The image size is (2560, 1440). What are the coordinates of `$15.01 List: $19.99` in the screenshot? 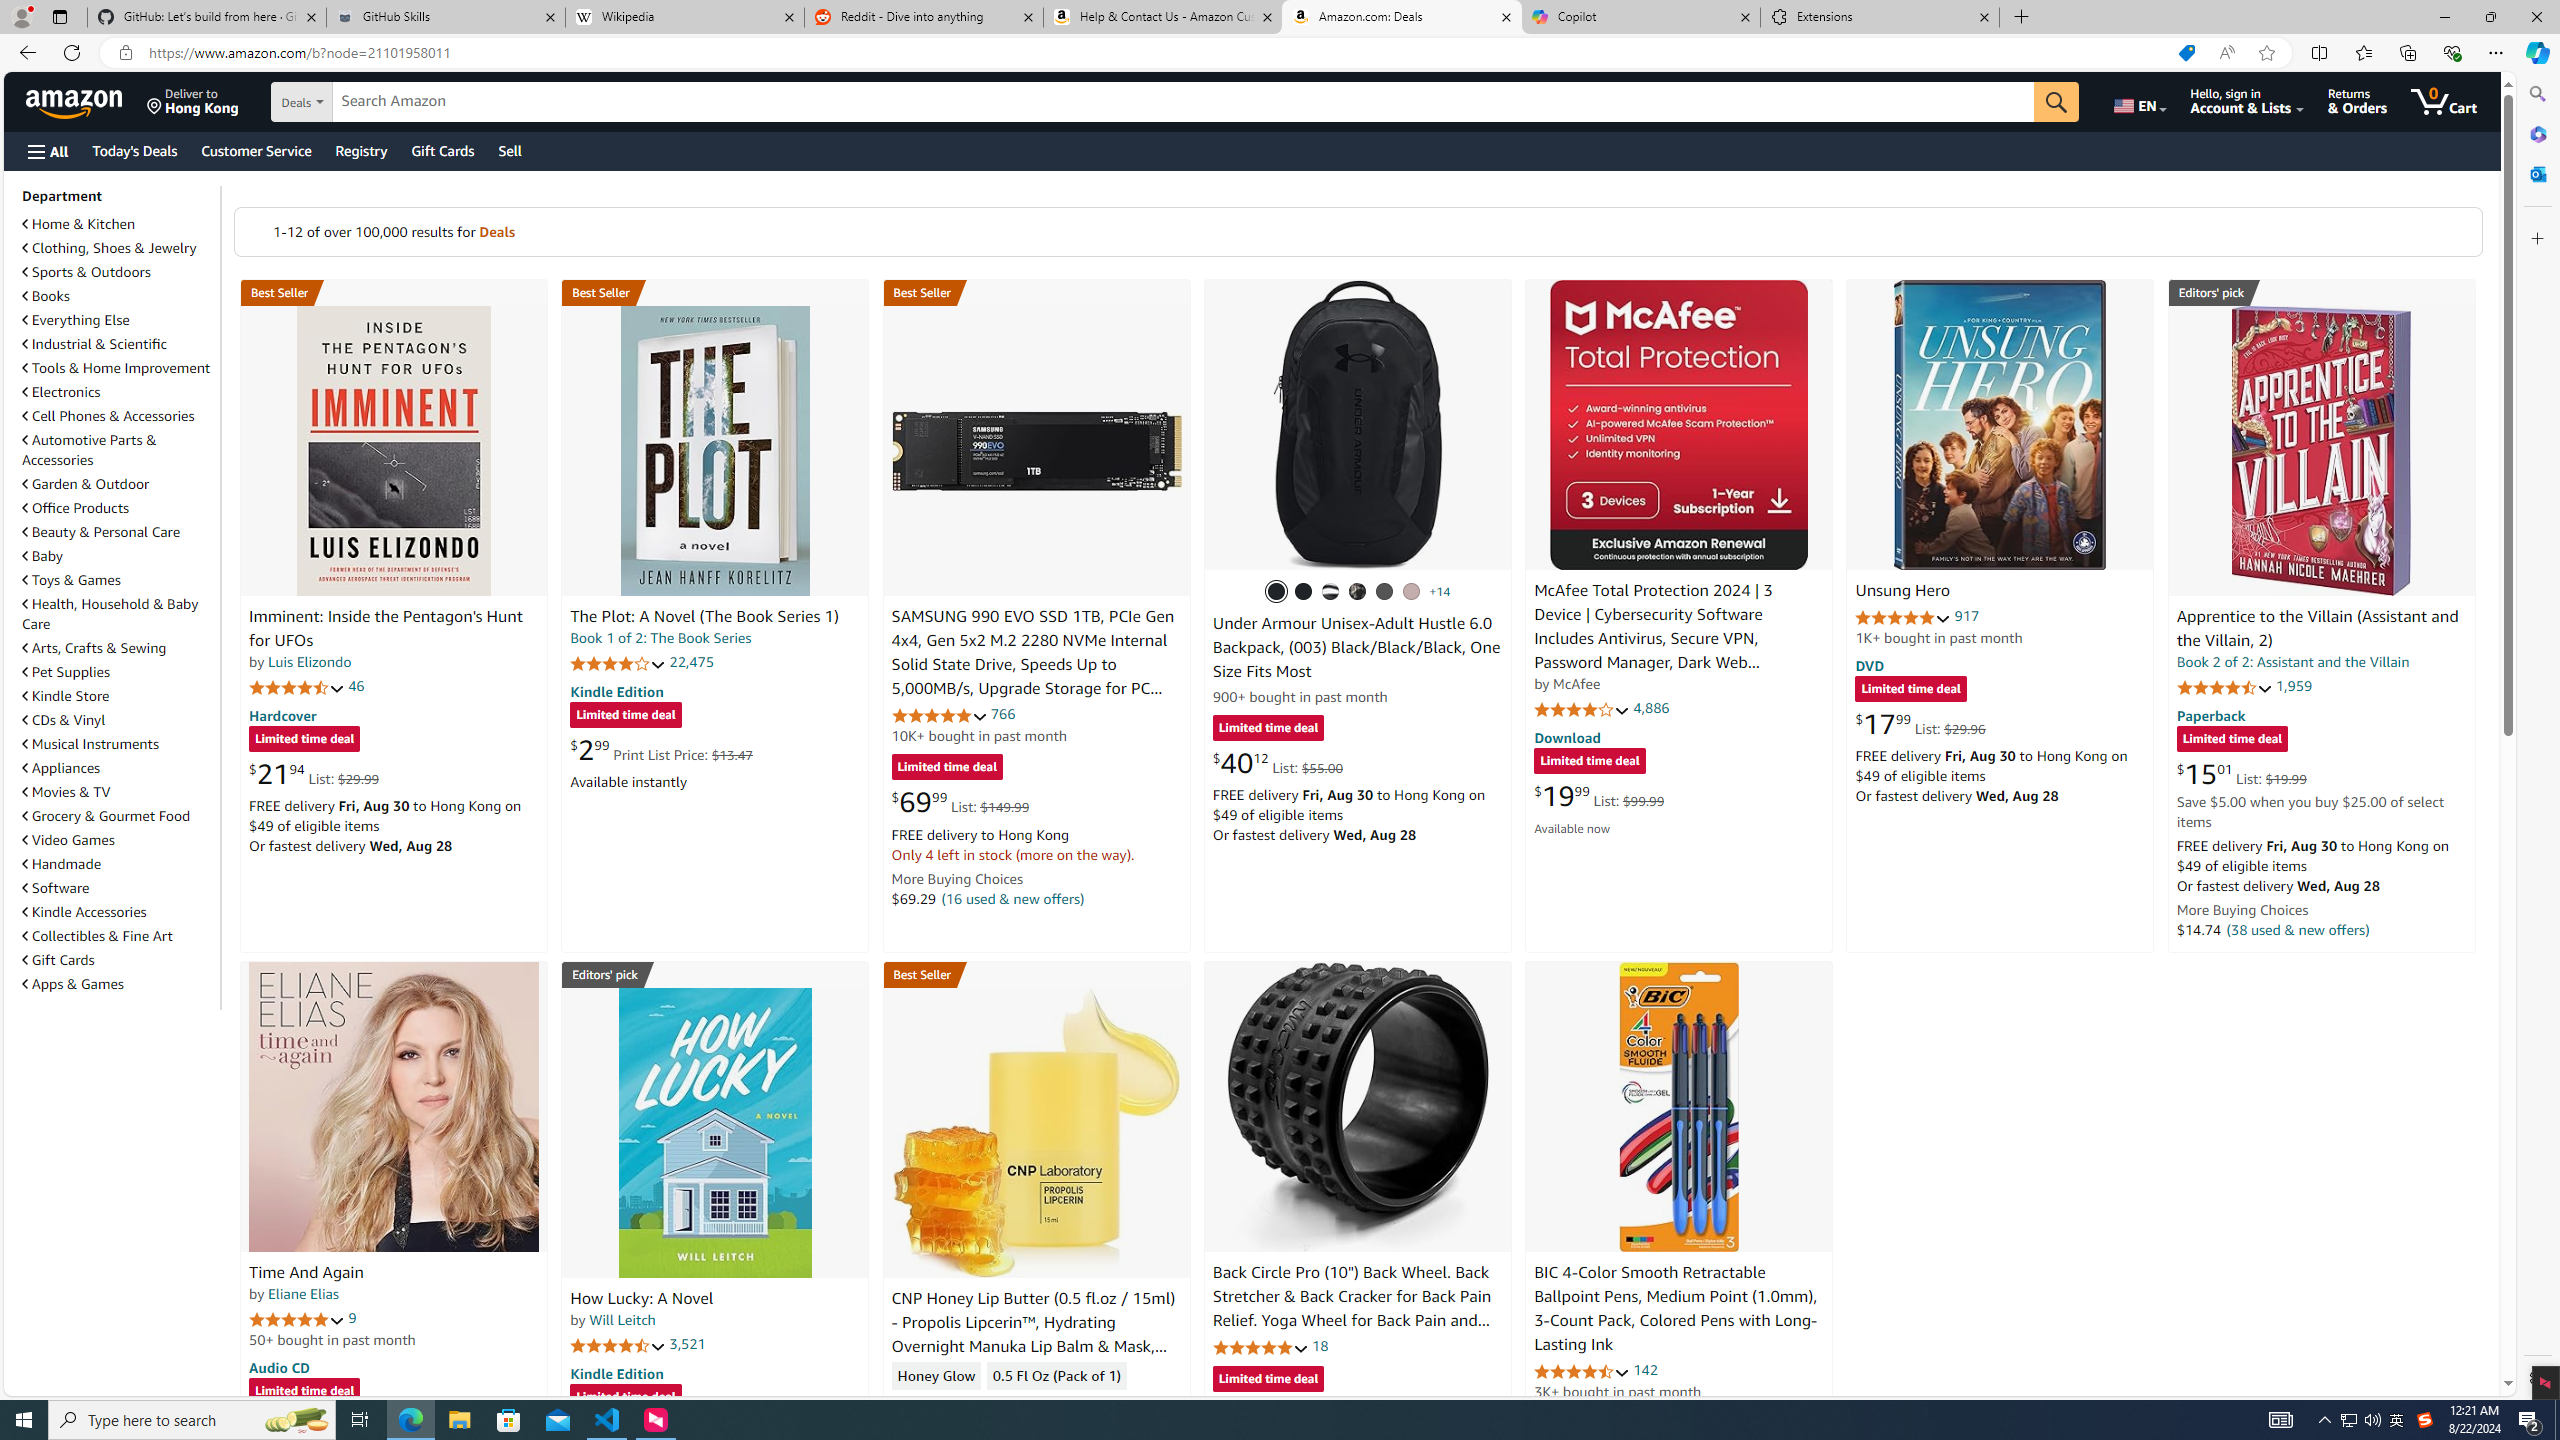 It's located at (2241, 774).